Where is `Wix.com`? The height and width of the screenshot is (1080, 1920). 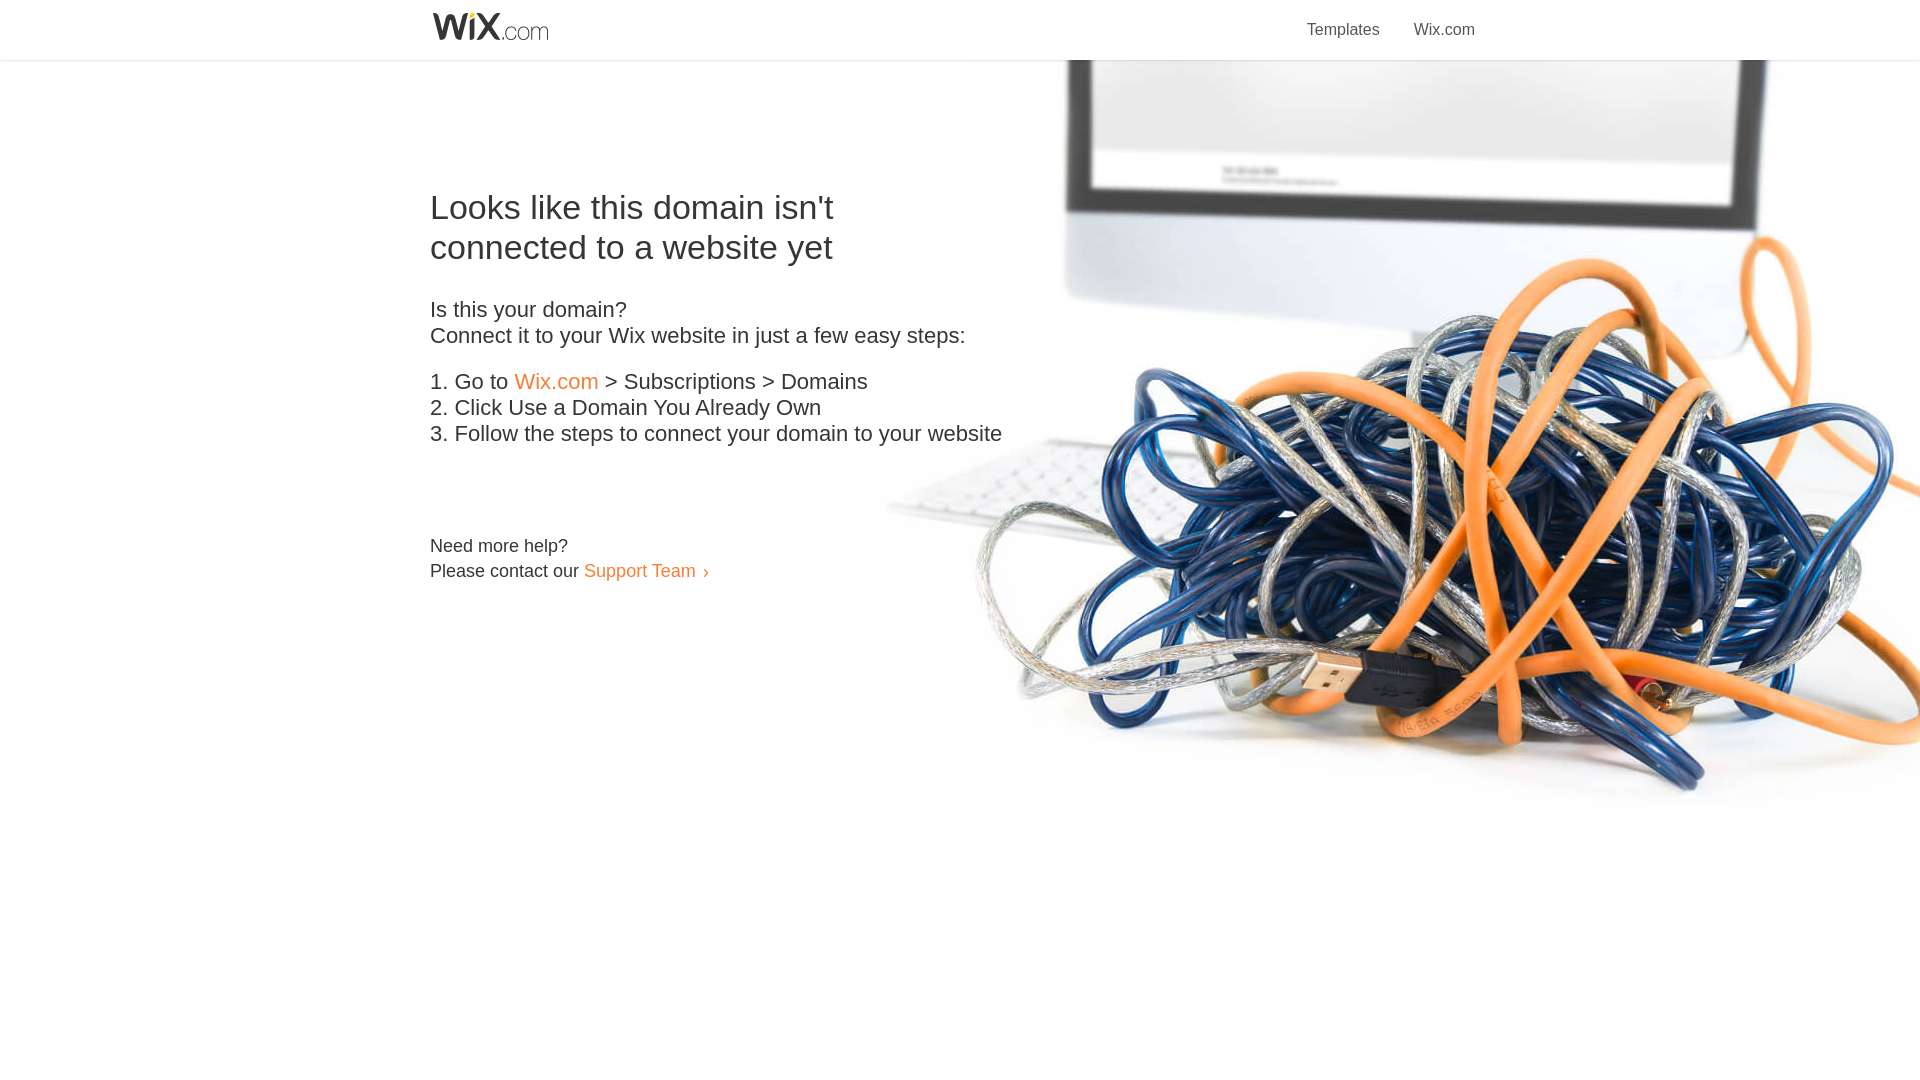 Wix.com is located at coordinates (556, 382).